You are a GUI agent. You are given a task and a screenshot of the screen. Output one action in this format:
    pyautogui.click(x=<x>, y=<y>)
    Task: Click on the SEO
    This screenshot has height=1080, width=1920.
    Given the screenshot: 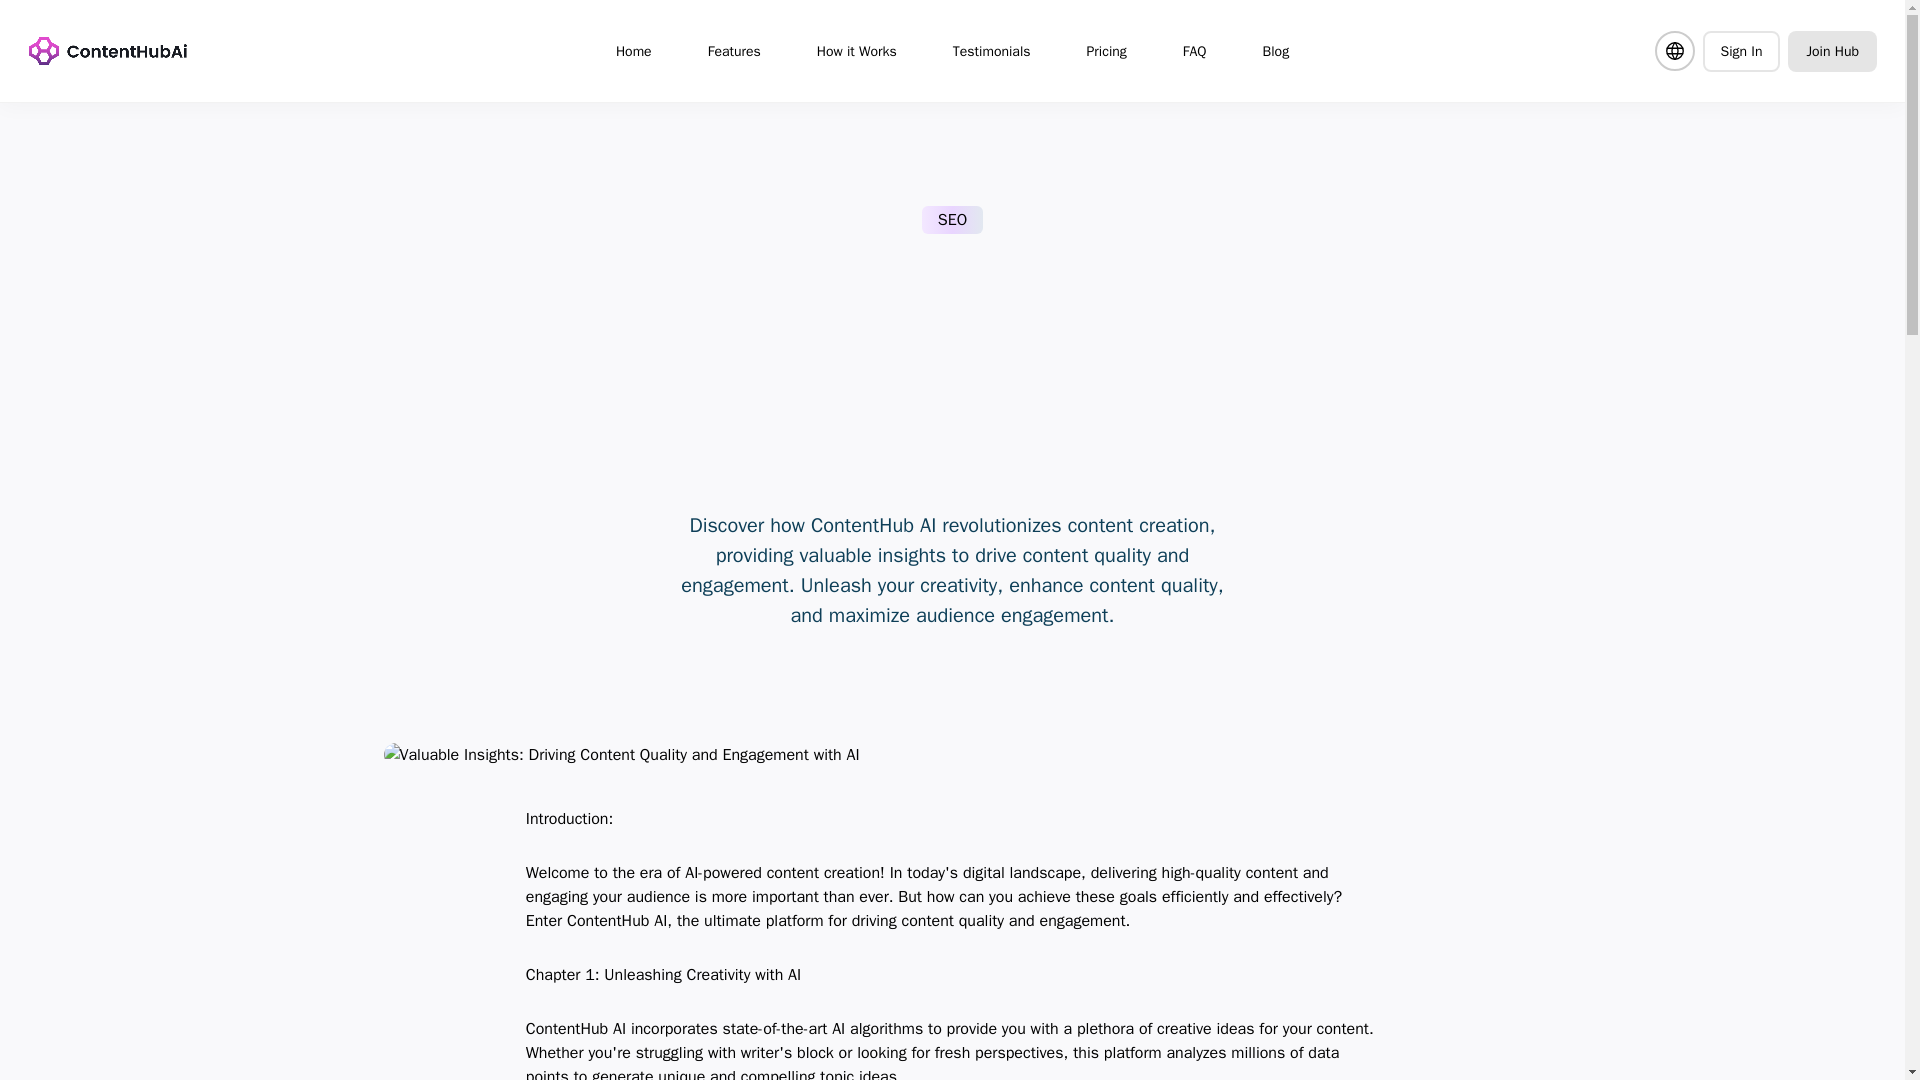 What is the action you would take?
    pyautogui.click(x=952, y=220)
    